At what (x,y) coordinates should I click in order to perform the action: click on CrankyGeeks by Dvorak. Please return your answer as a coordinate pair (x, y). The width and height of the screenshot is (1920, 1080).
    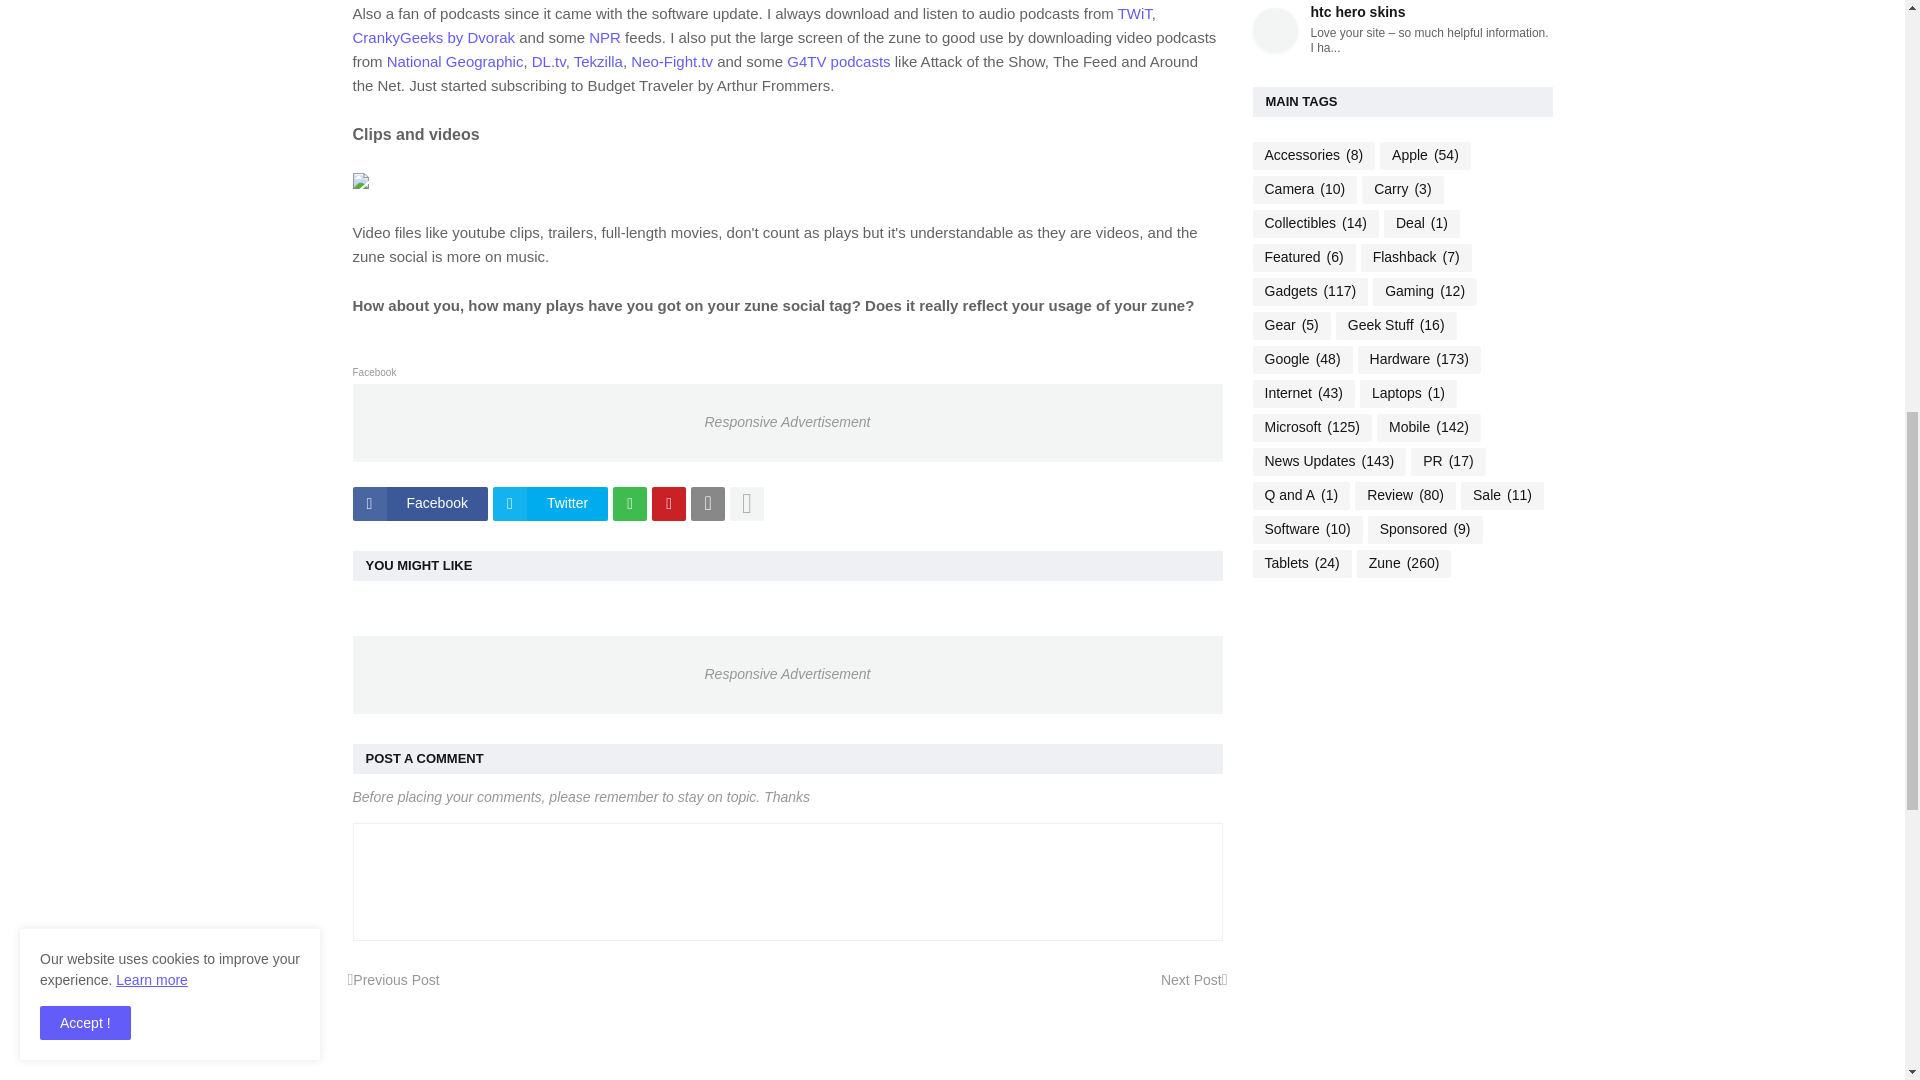
    Looking at the image, I should click on (432, 38).